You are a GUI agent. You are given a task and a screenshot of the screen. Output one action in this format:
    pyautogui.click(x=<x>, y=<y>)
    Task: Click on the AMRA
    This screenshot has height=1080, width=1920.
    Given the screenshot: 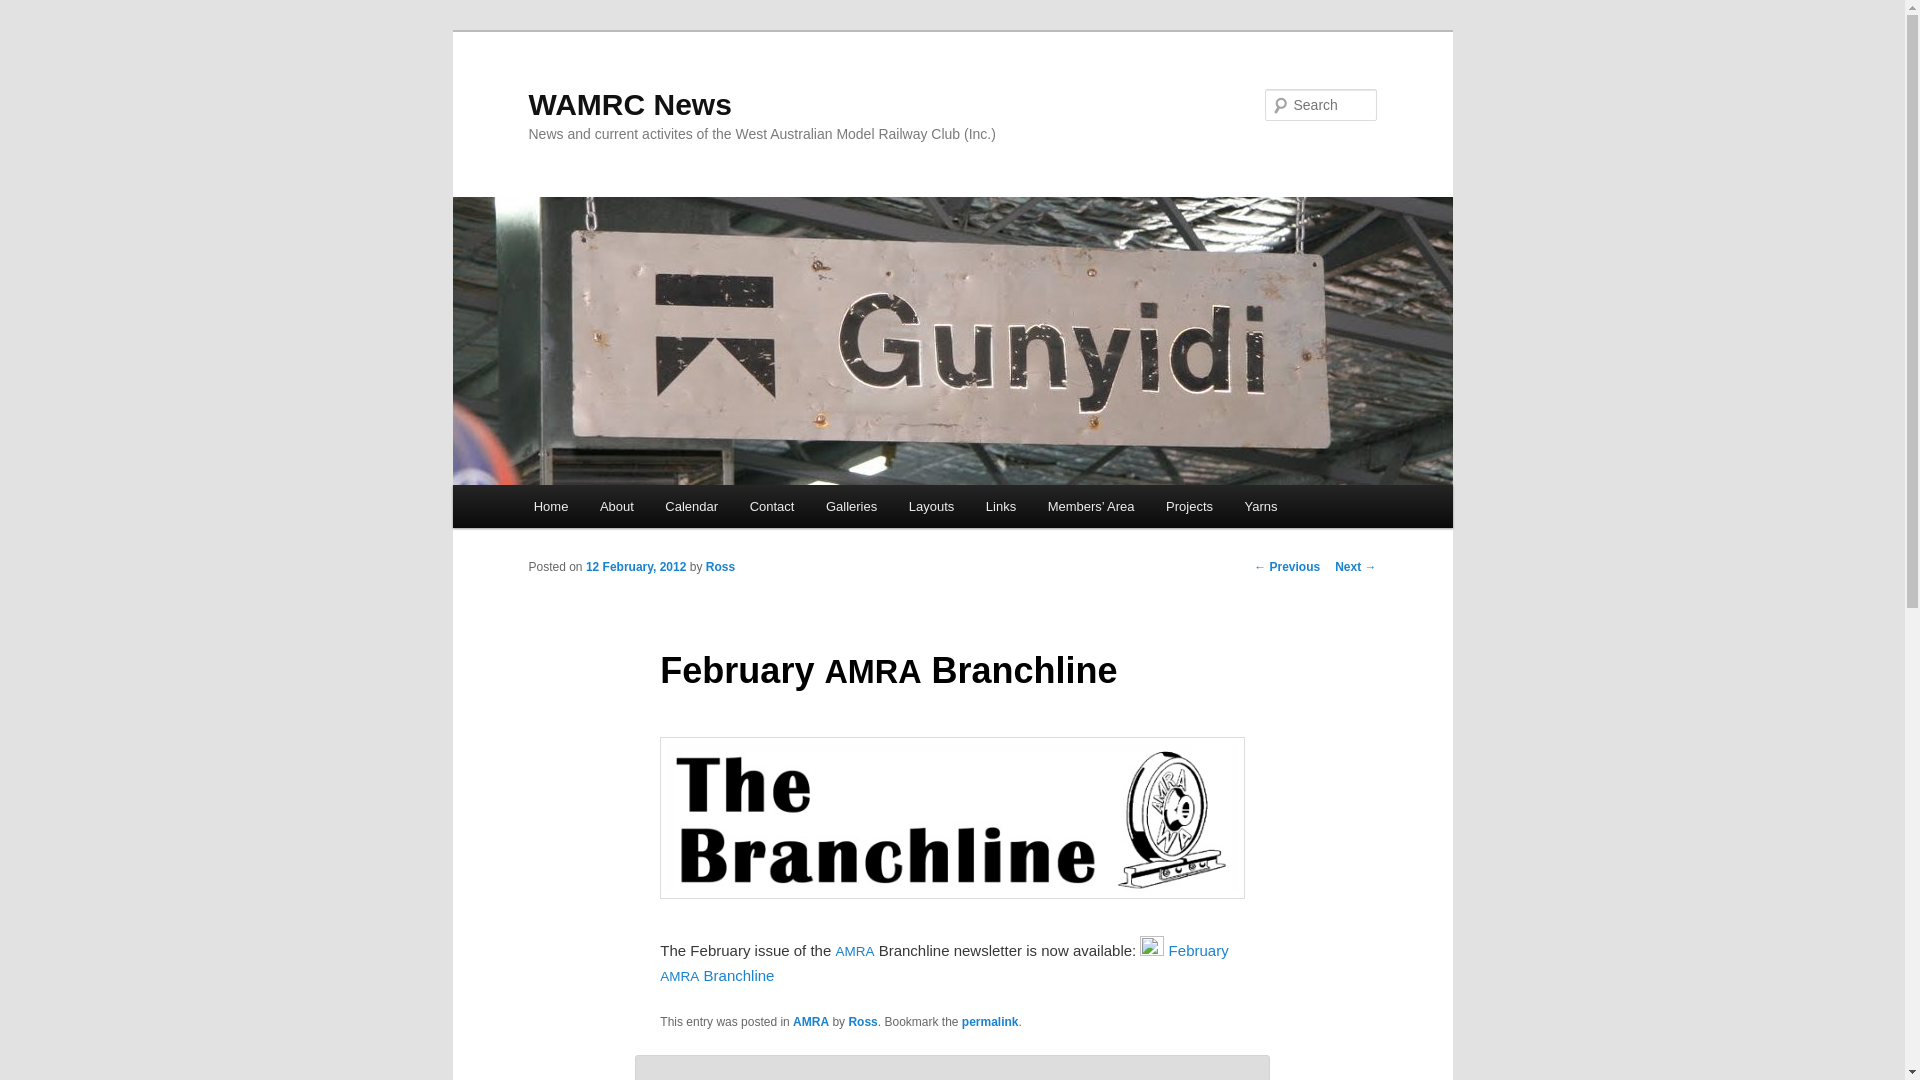 What is the action you would take?
    pyautogui.click(x=811, y=1022)
    